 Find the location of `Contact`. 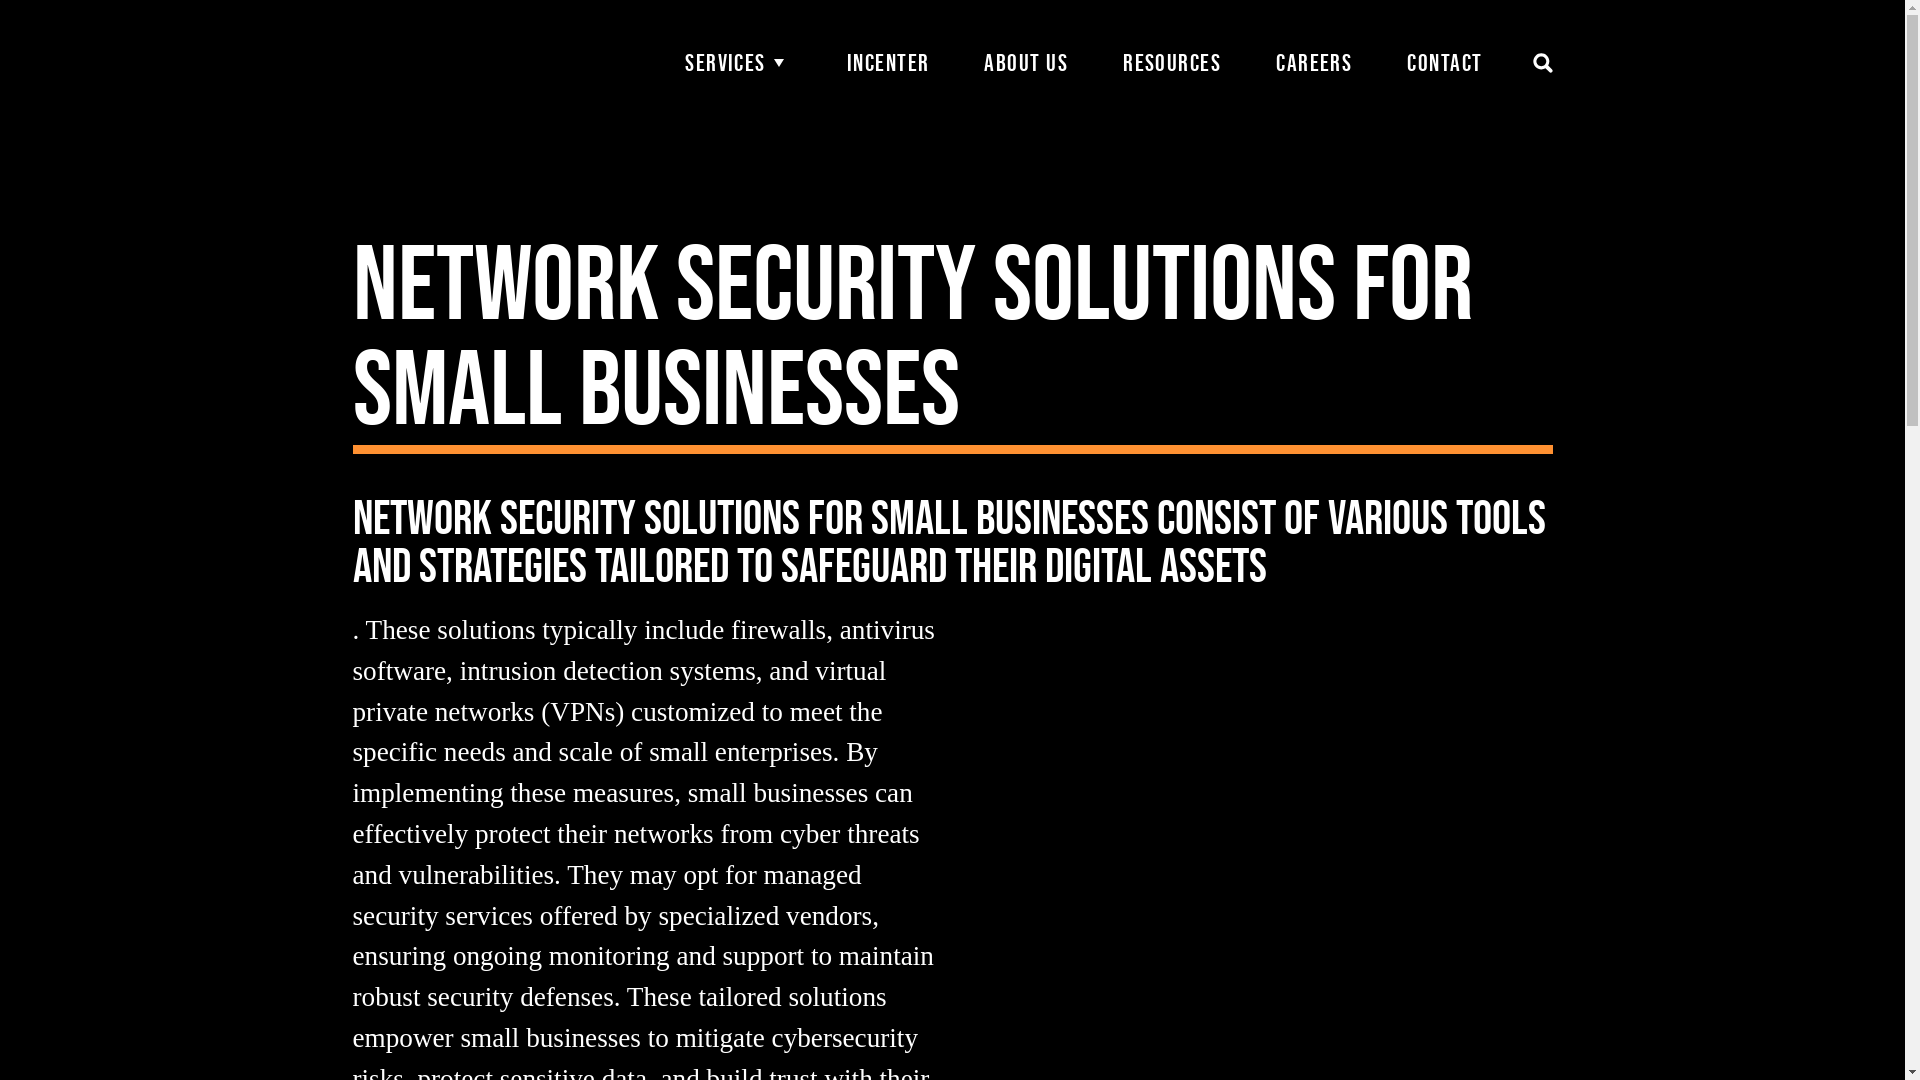

Contact is located at coordinates (1444, 63).